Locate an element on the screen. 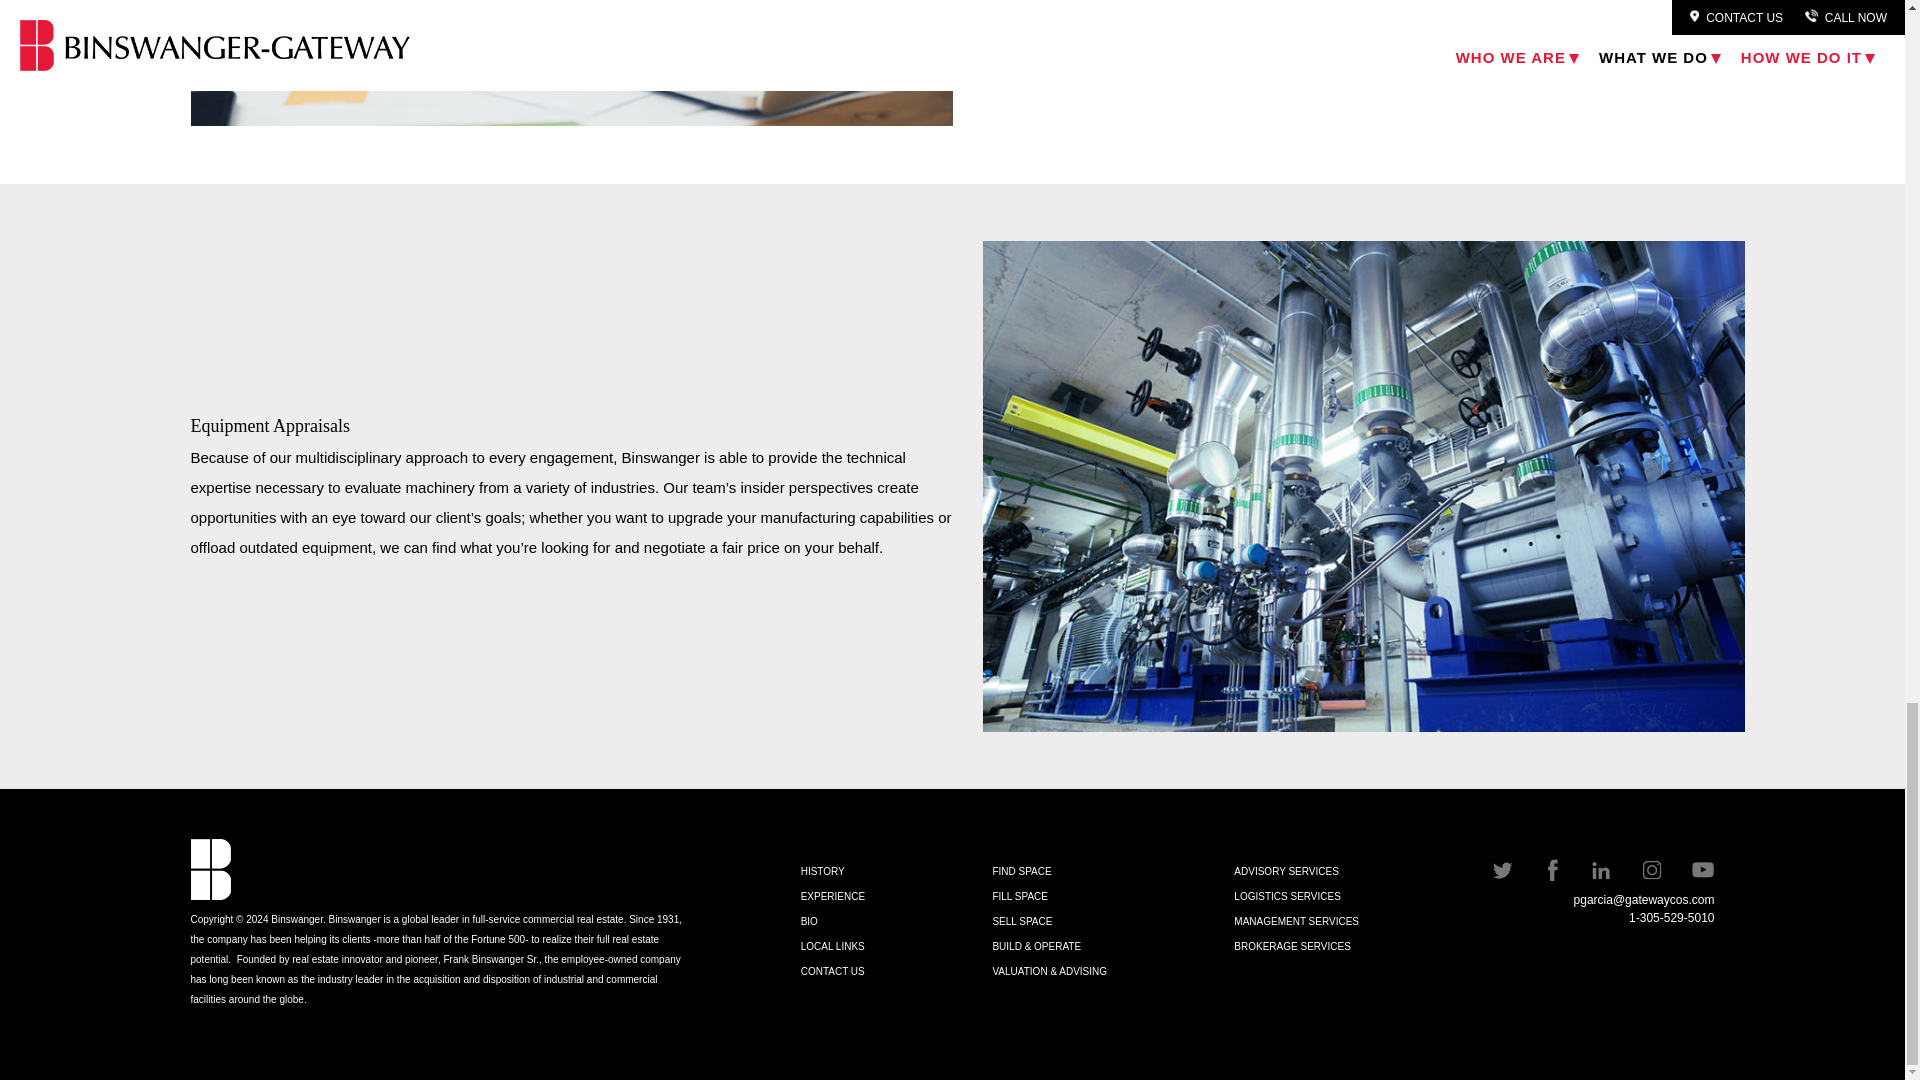  FIND SPACE is located at coordinates (1021, 871).